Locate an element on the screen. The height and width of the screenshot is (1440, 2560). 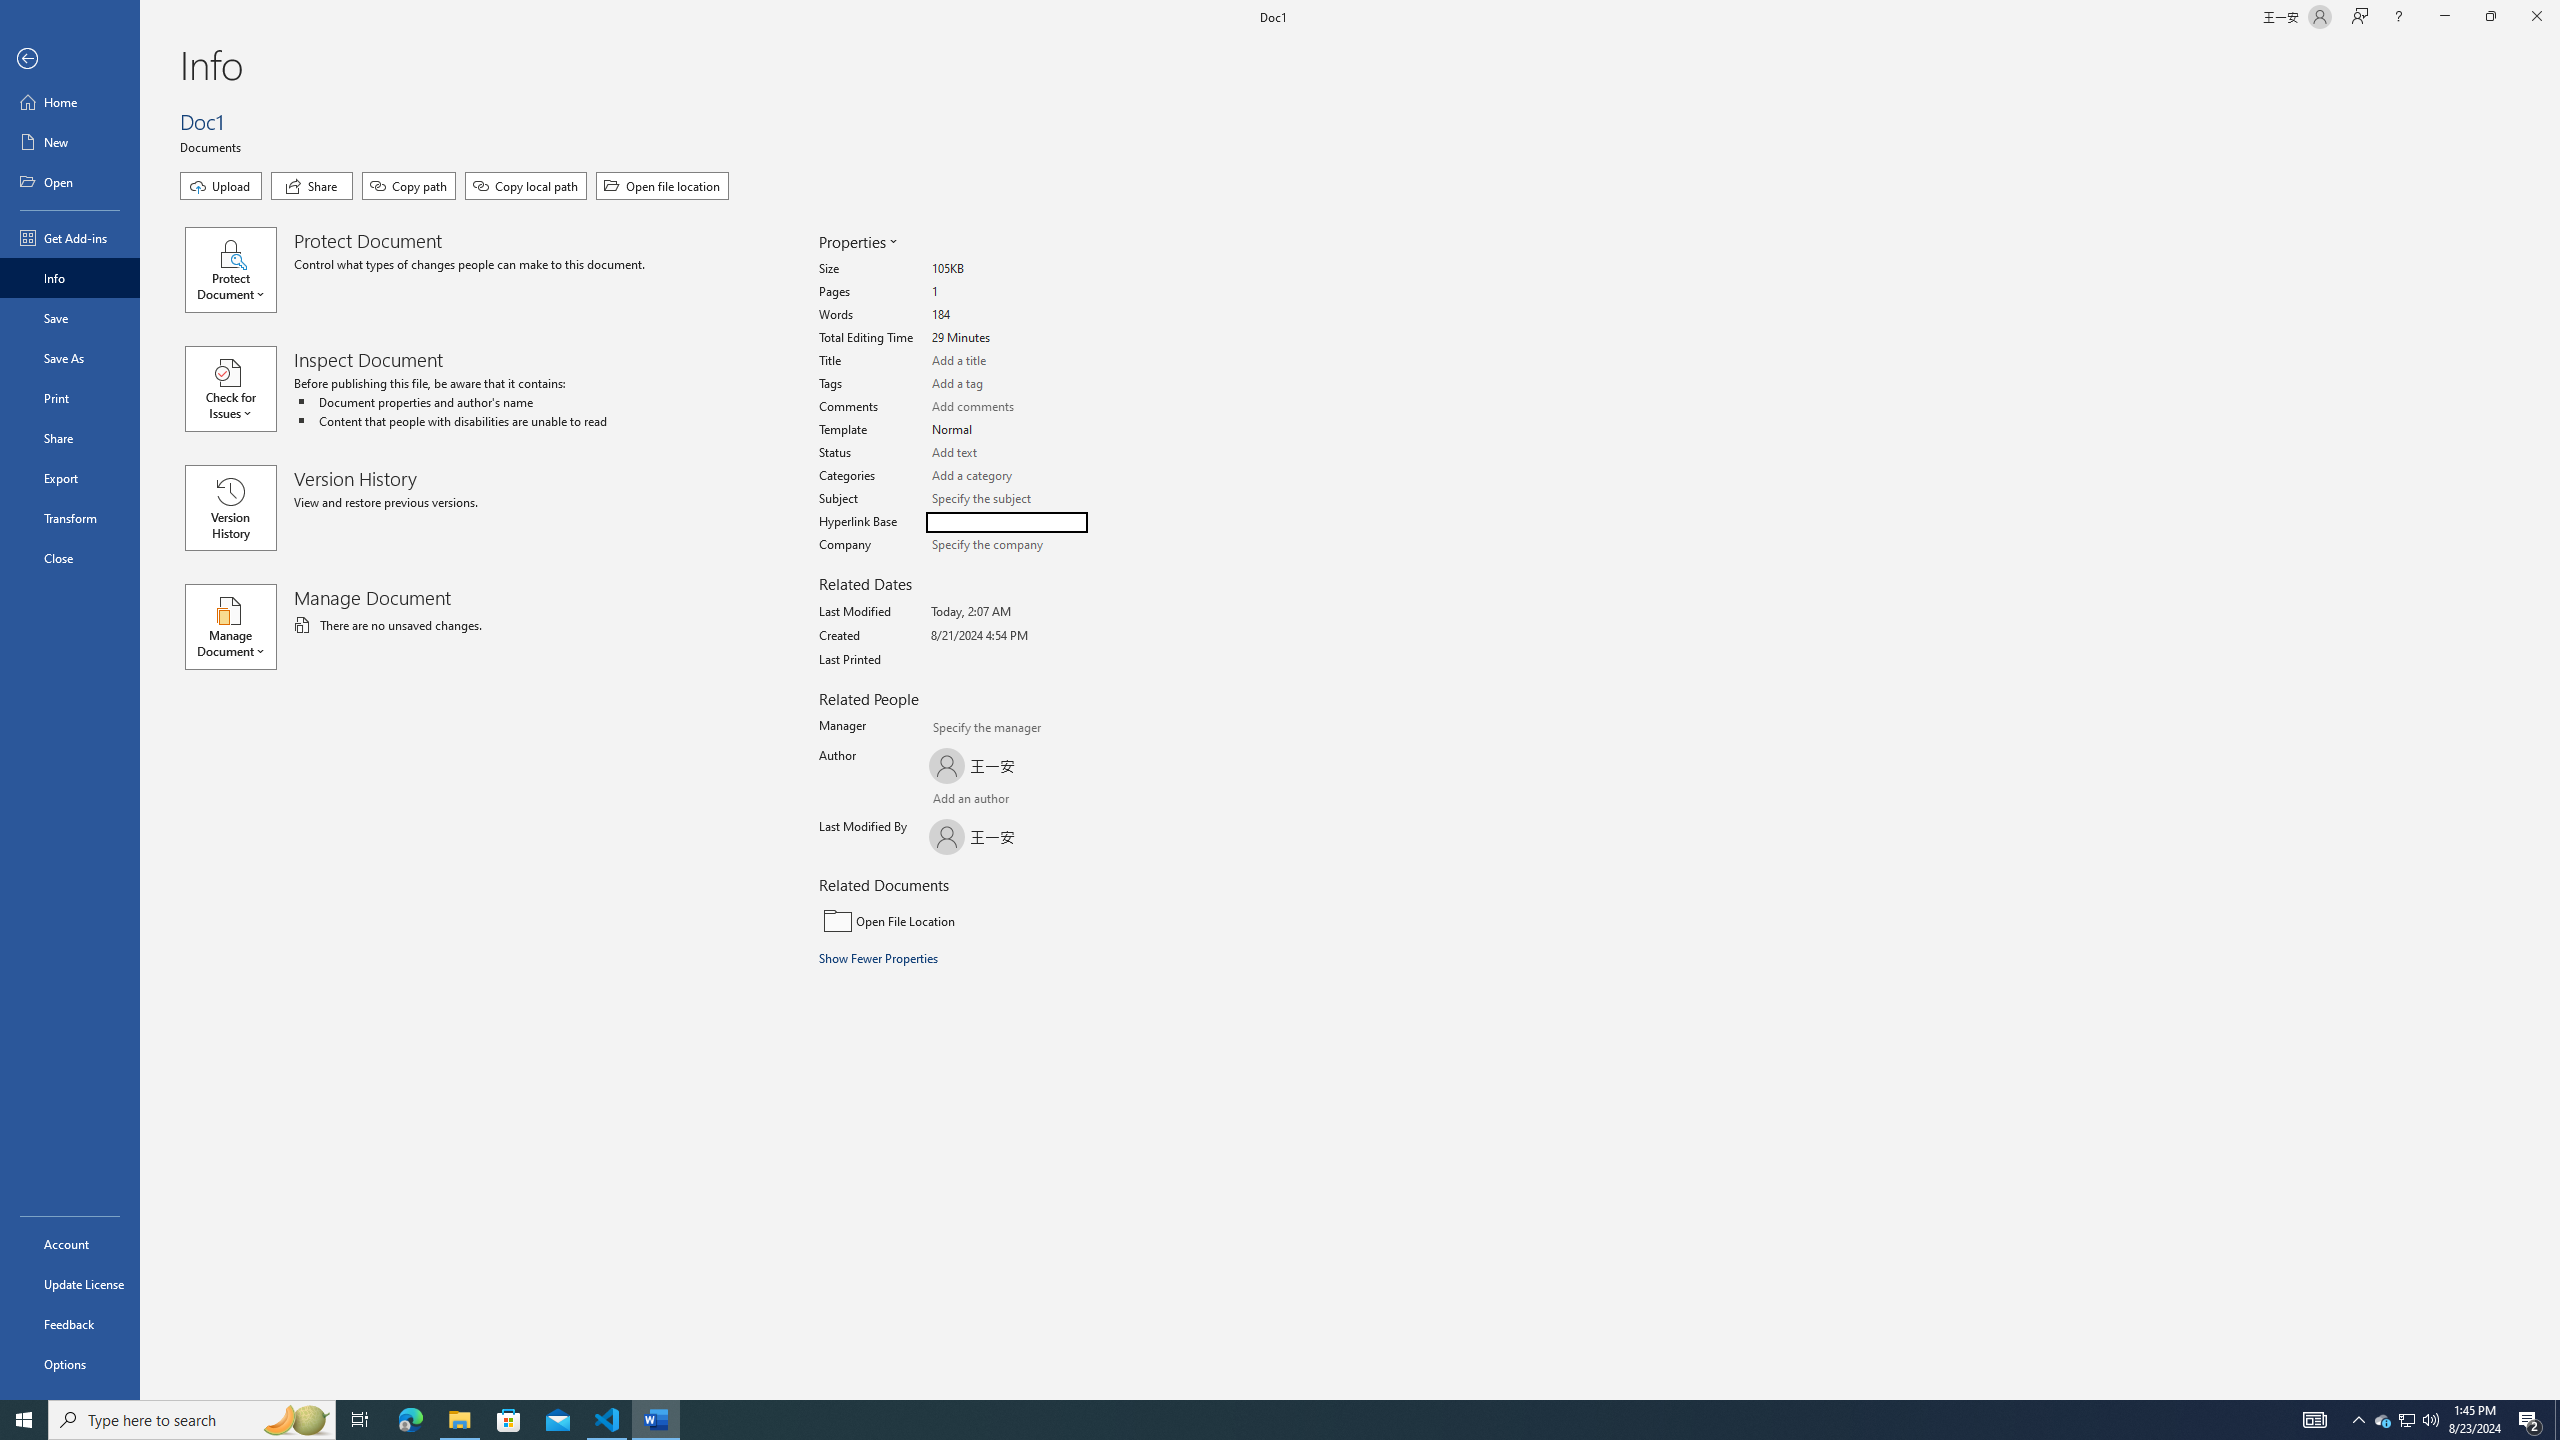
Open file location is located at coordinates (662, 186).